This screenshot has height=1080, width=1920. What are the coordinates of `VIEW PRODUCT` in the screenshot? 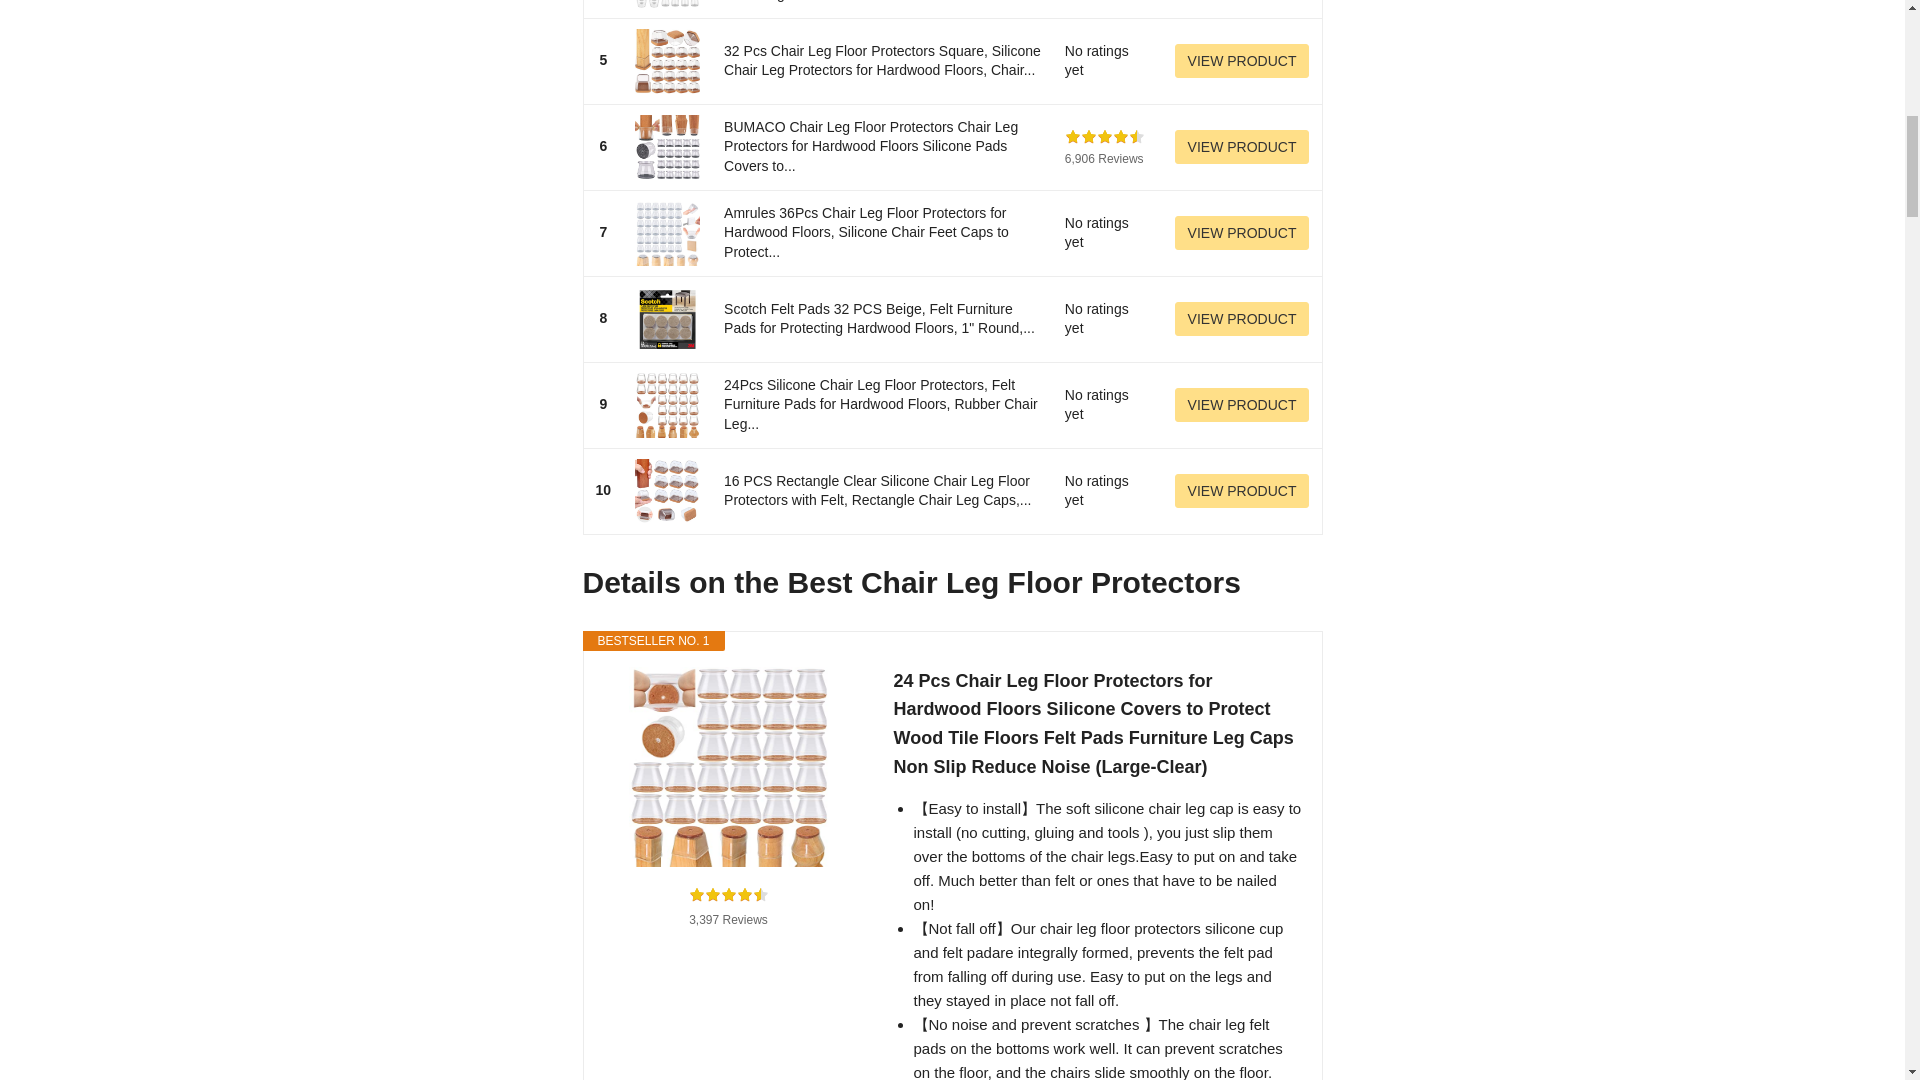 It's located at (1242, 404).